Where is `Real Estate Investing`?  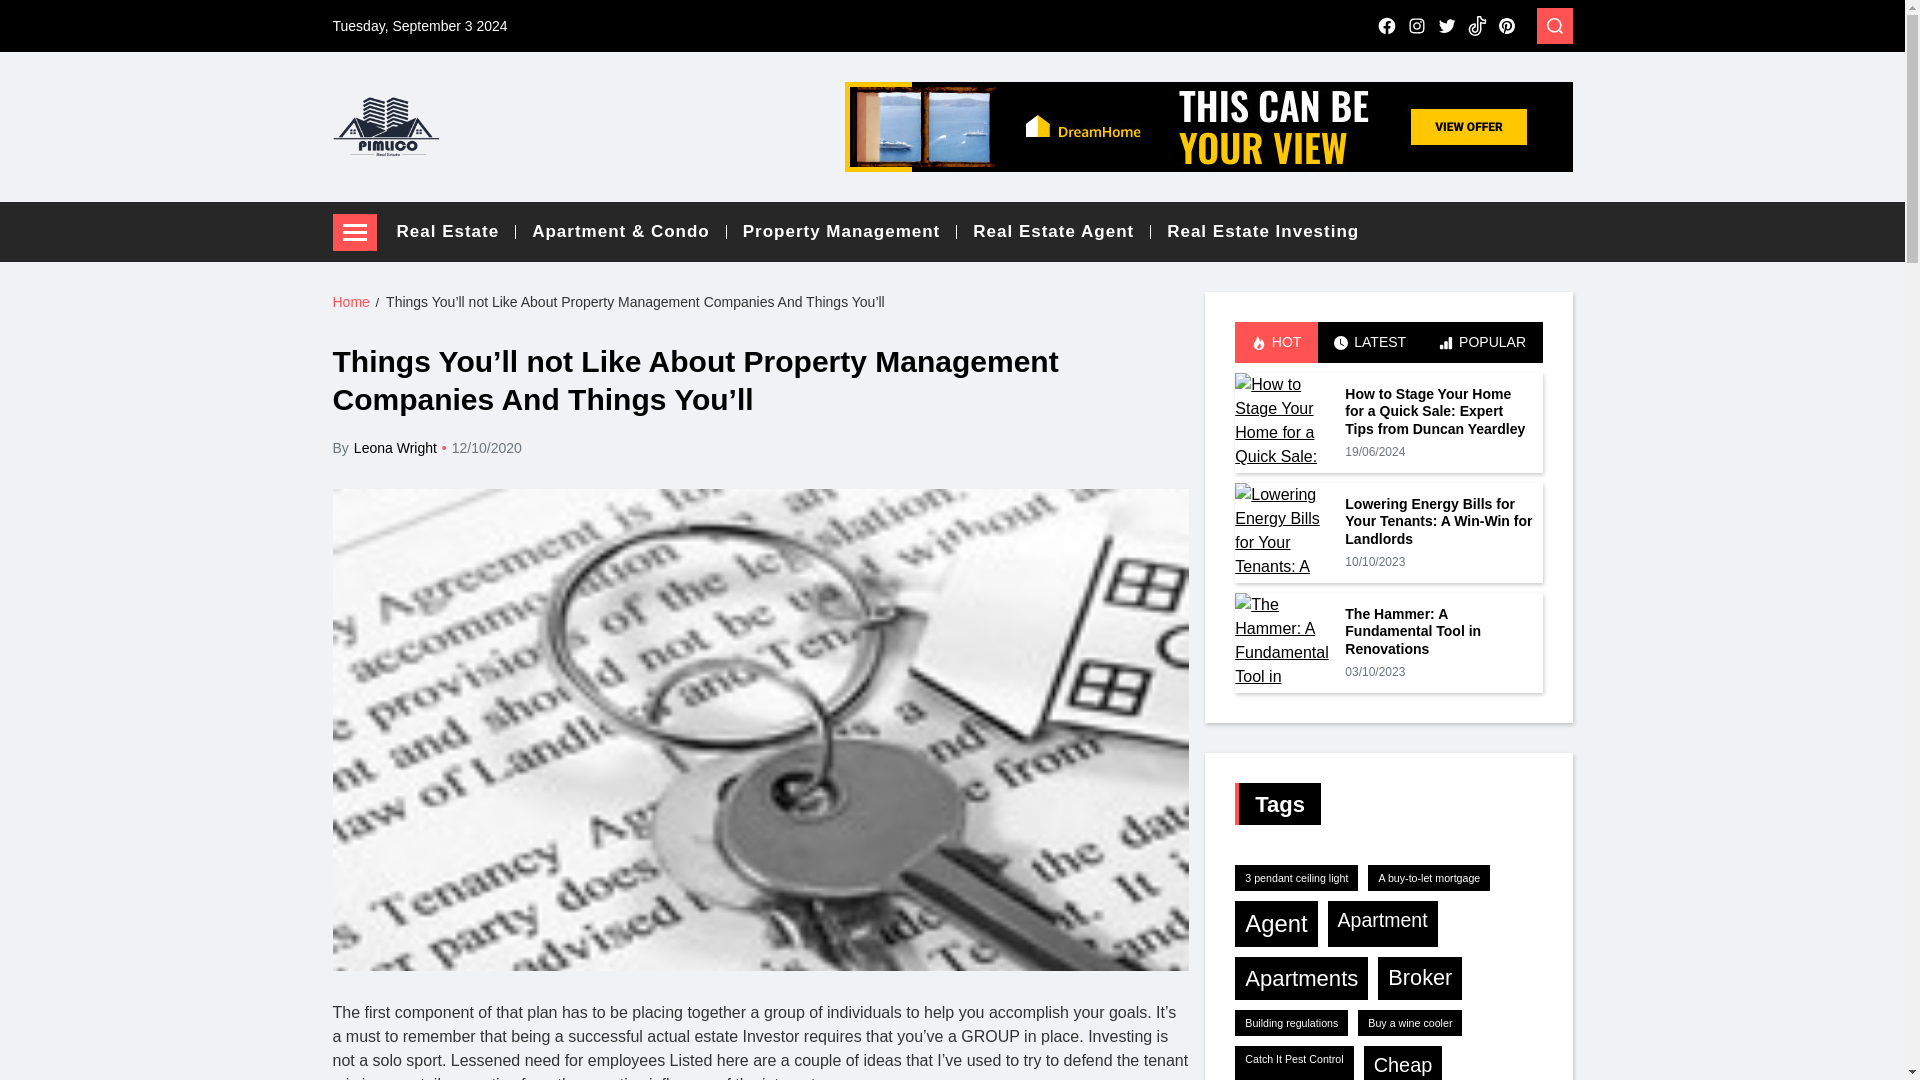 Real Estate Investing is located at coordinates (1263, 232).